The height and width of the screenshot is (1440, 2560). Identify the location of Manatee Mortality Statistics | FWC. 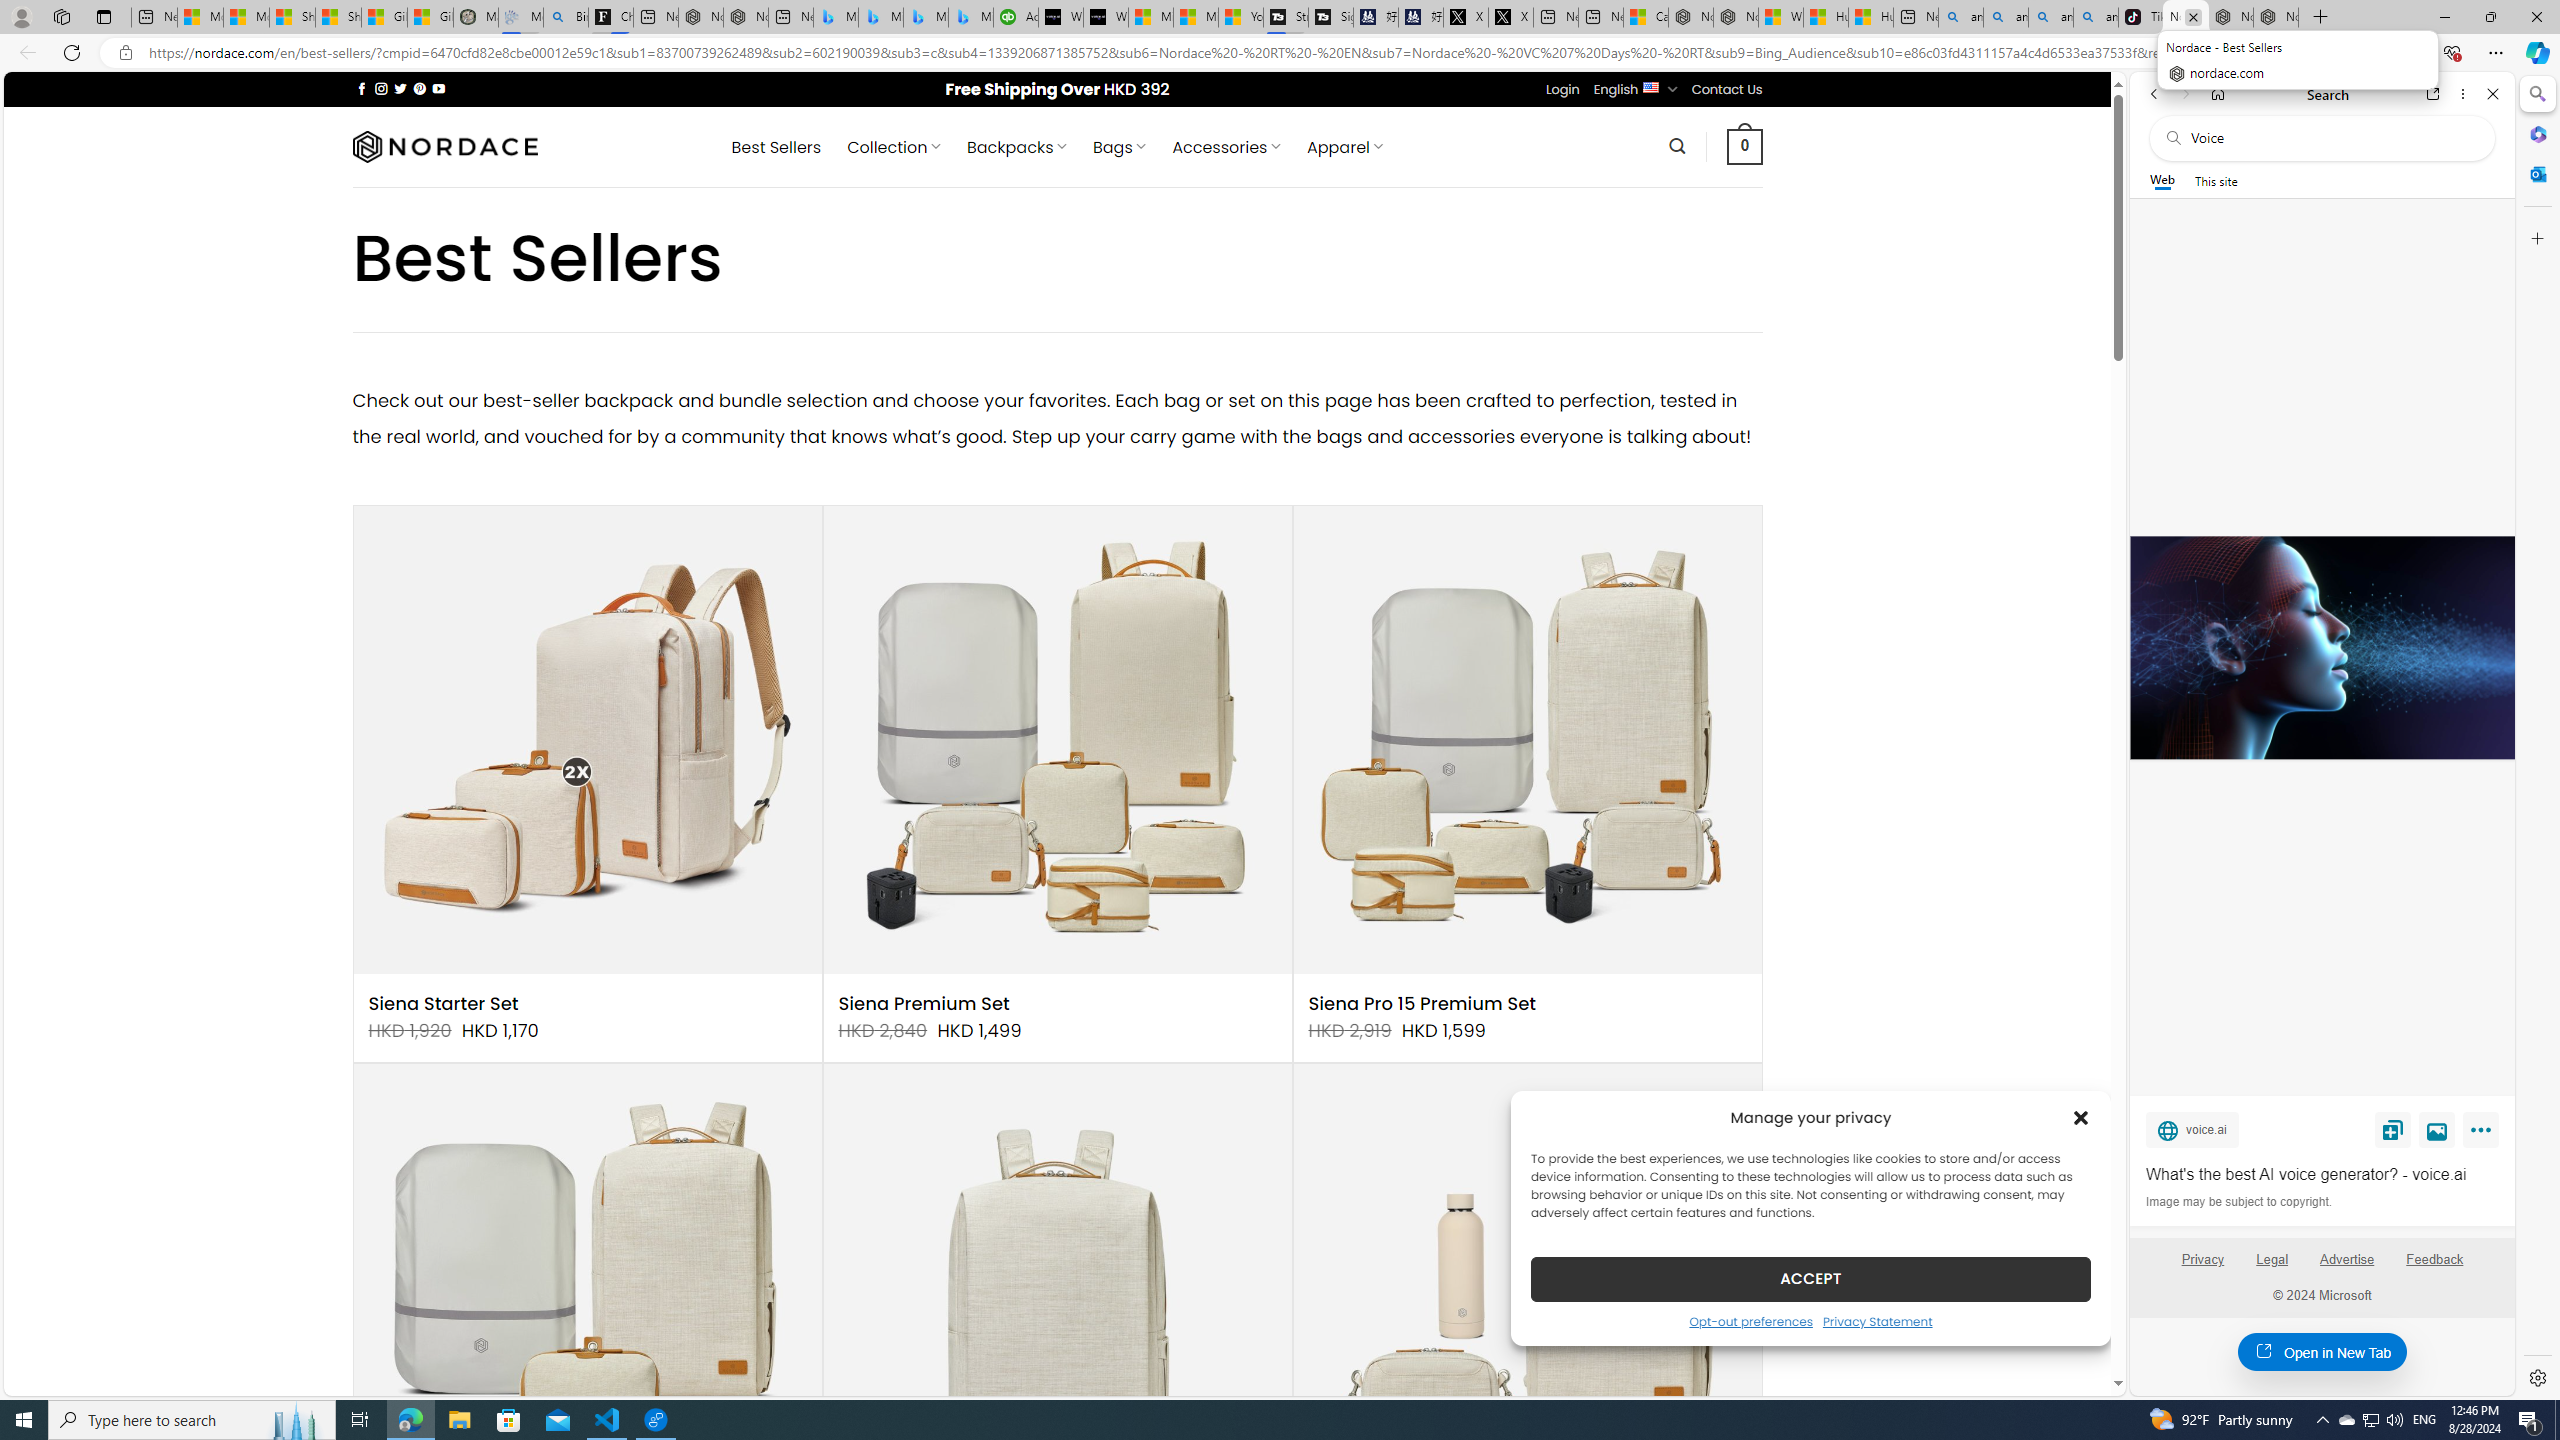
(476, 17).